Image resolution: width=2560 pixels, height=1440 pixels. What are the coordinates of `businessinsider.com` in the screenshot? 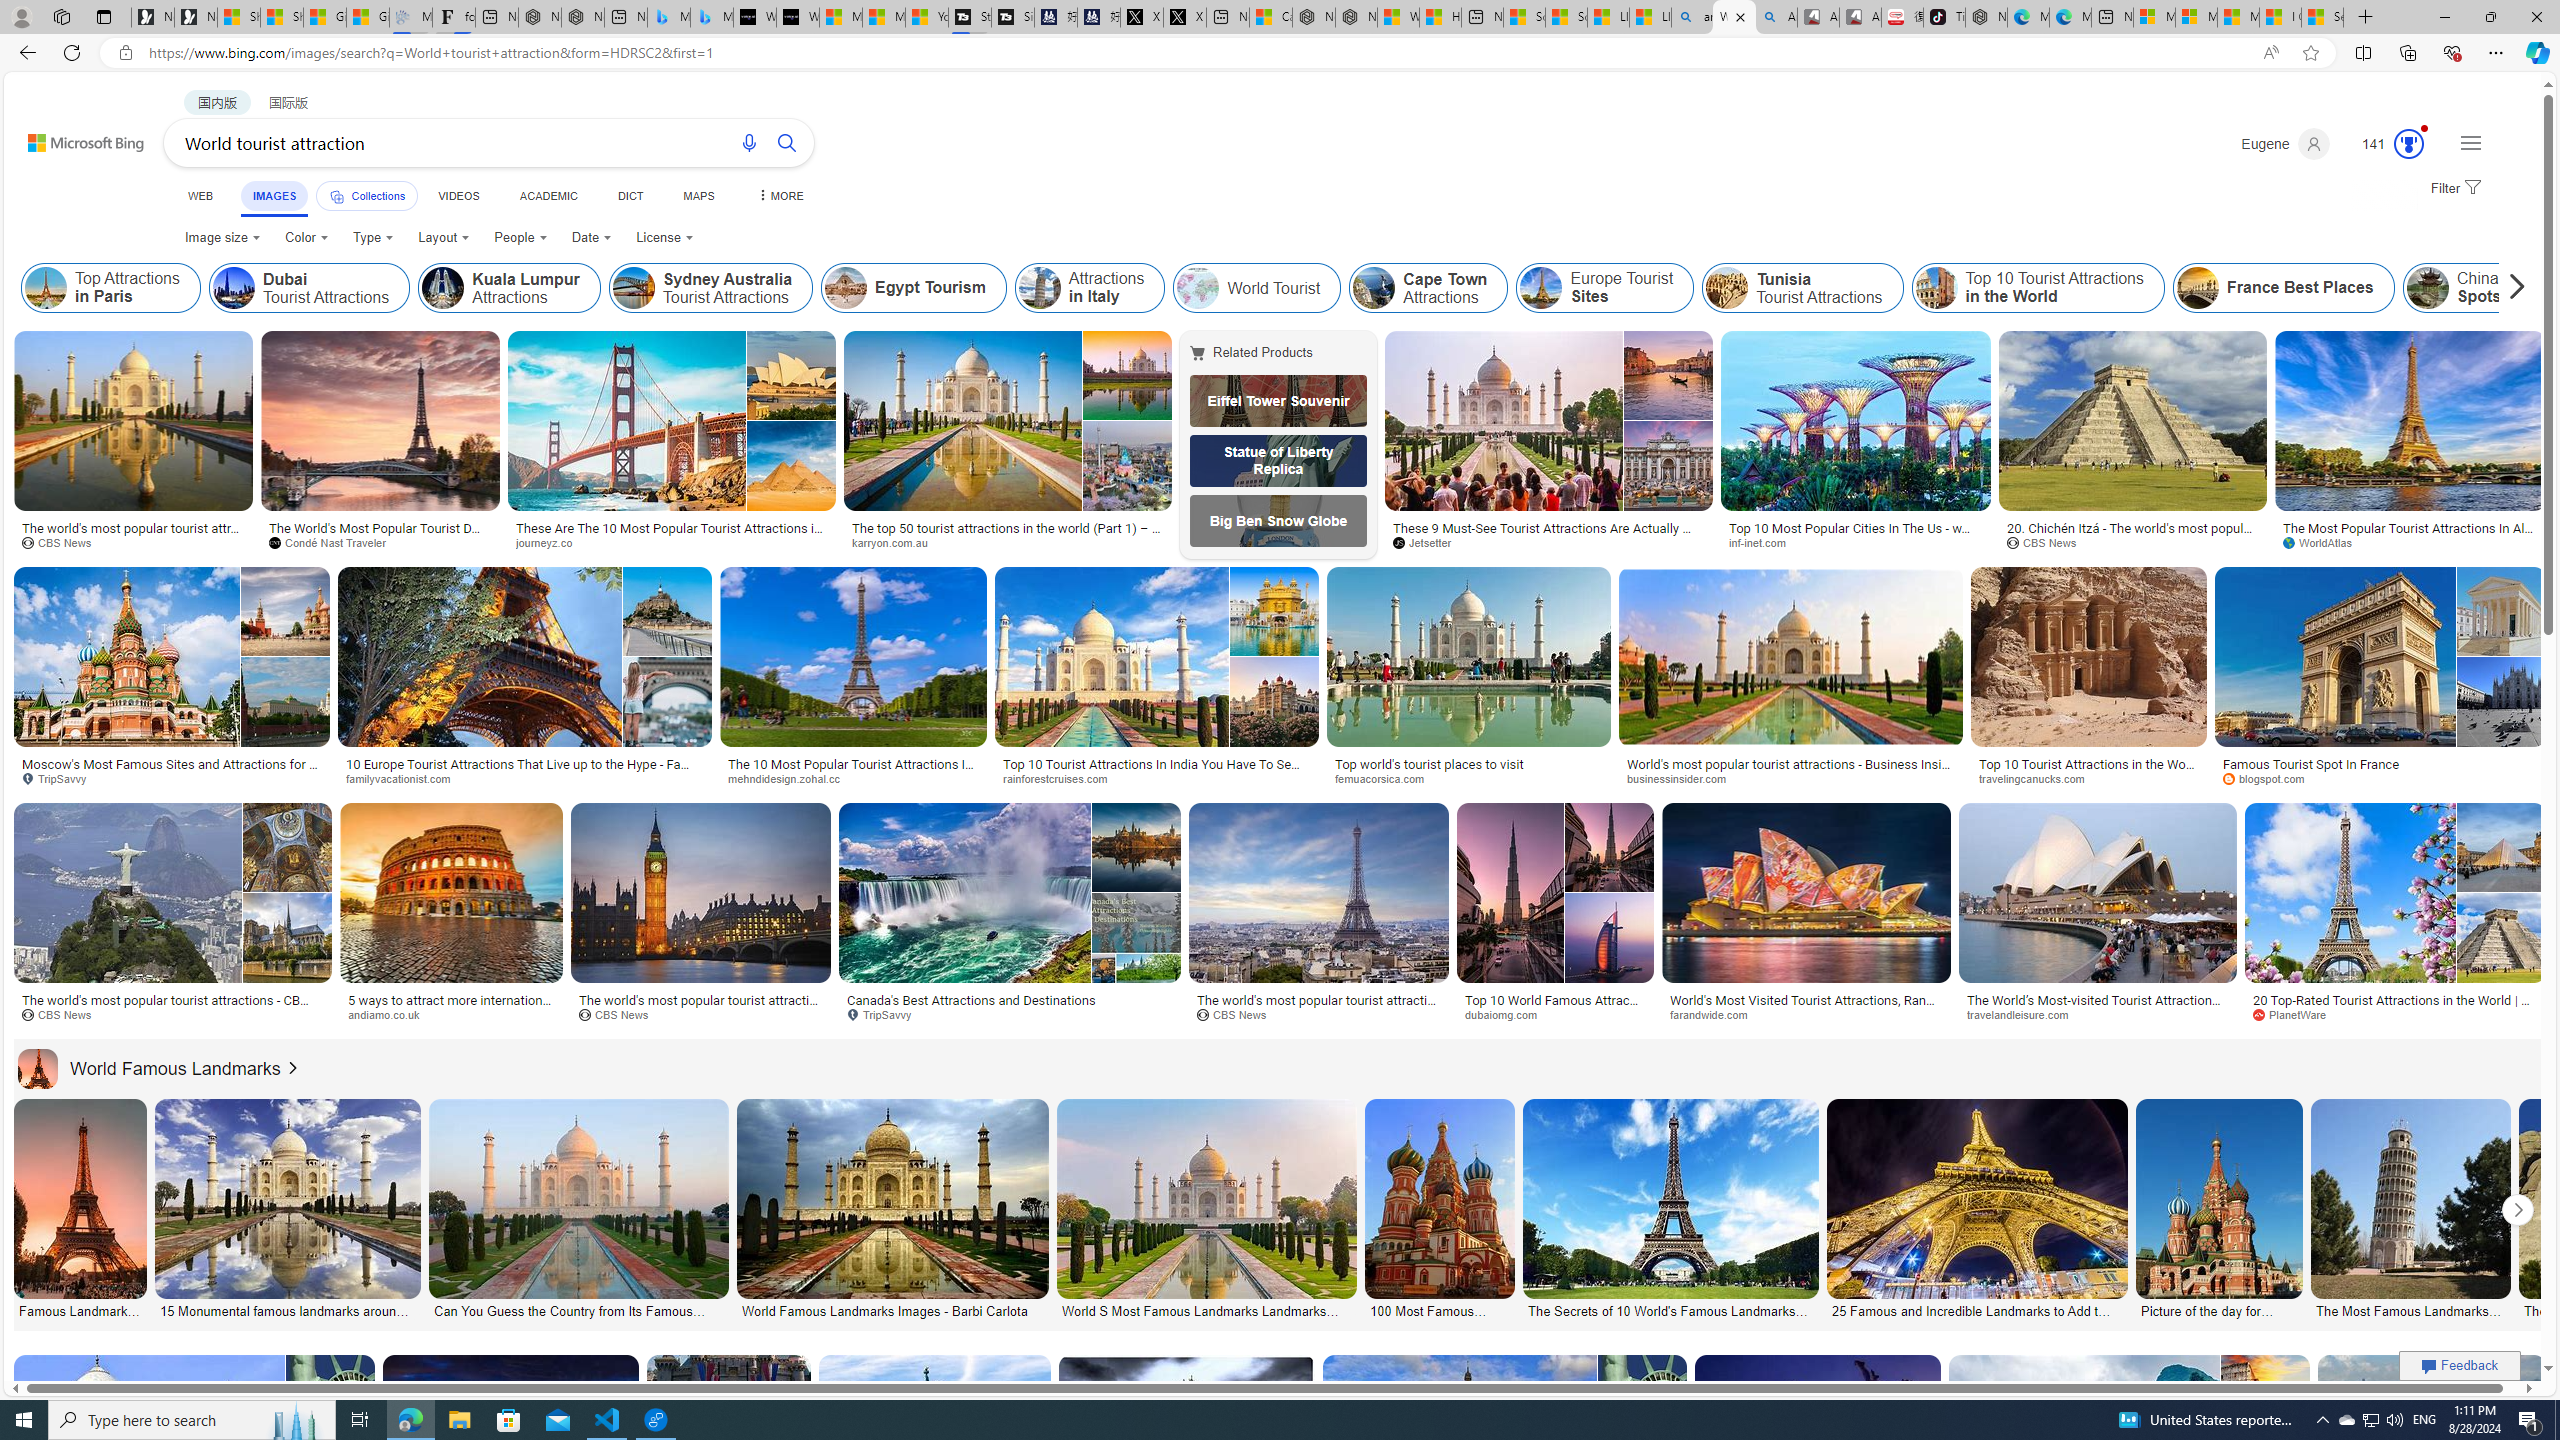 It's located at (1684, 778).